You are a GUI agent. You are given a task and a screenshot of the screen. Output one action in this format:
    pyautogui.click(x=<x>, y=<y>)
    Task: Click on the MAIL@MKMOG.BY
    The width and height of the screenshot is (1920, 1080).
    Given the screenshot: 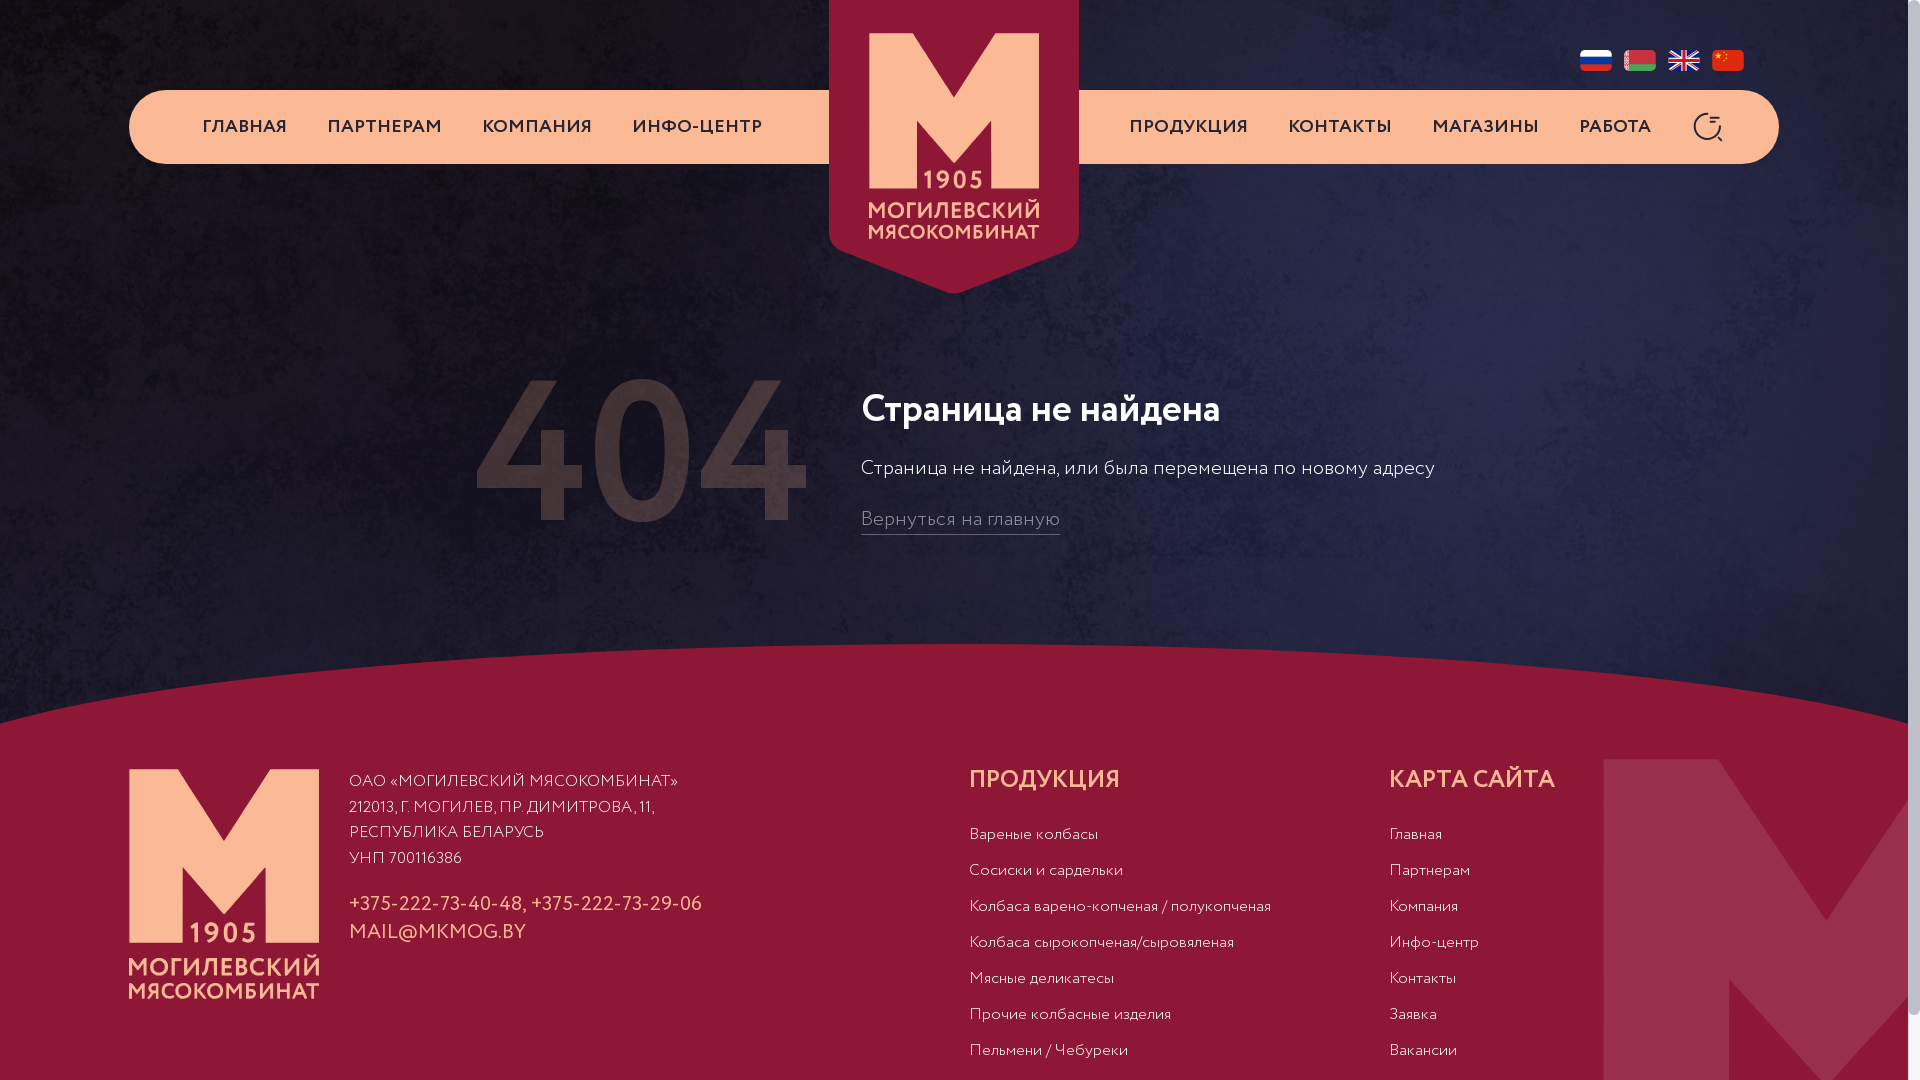 What is the action you would take?
    pyautogui.click(x=438, y=932)
    